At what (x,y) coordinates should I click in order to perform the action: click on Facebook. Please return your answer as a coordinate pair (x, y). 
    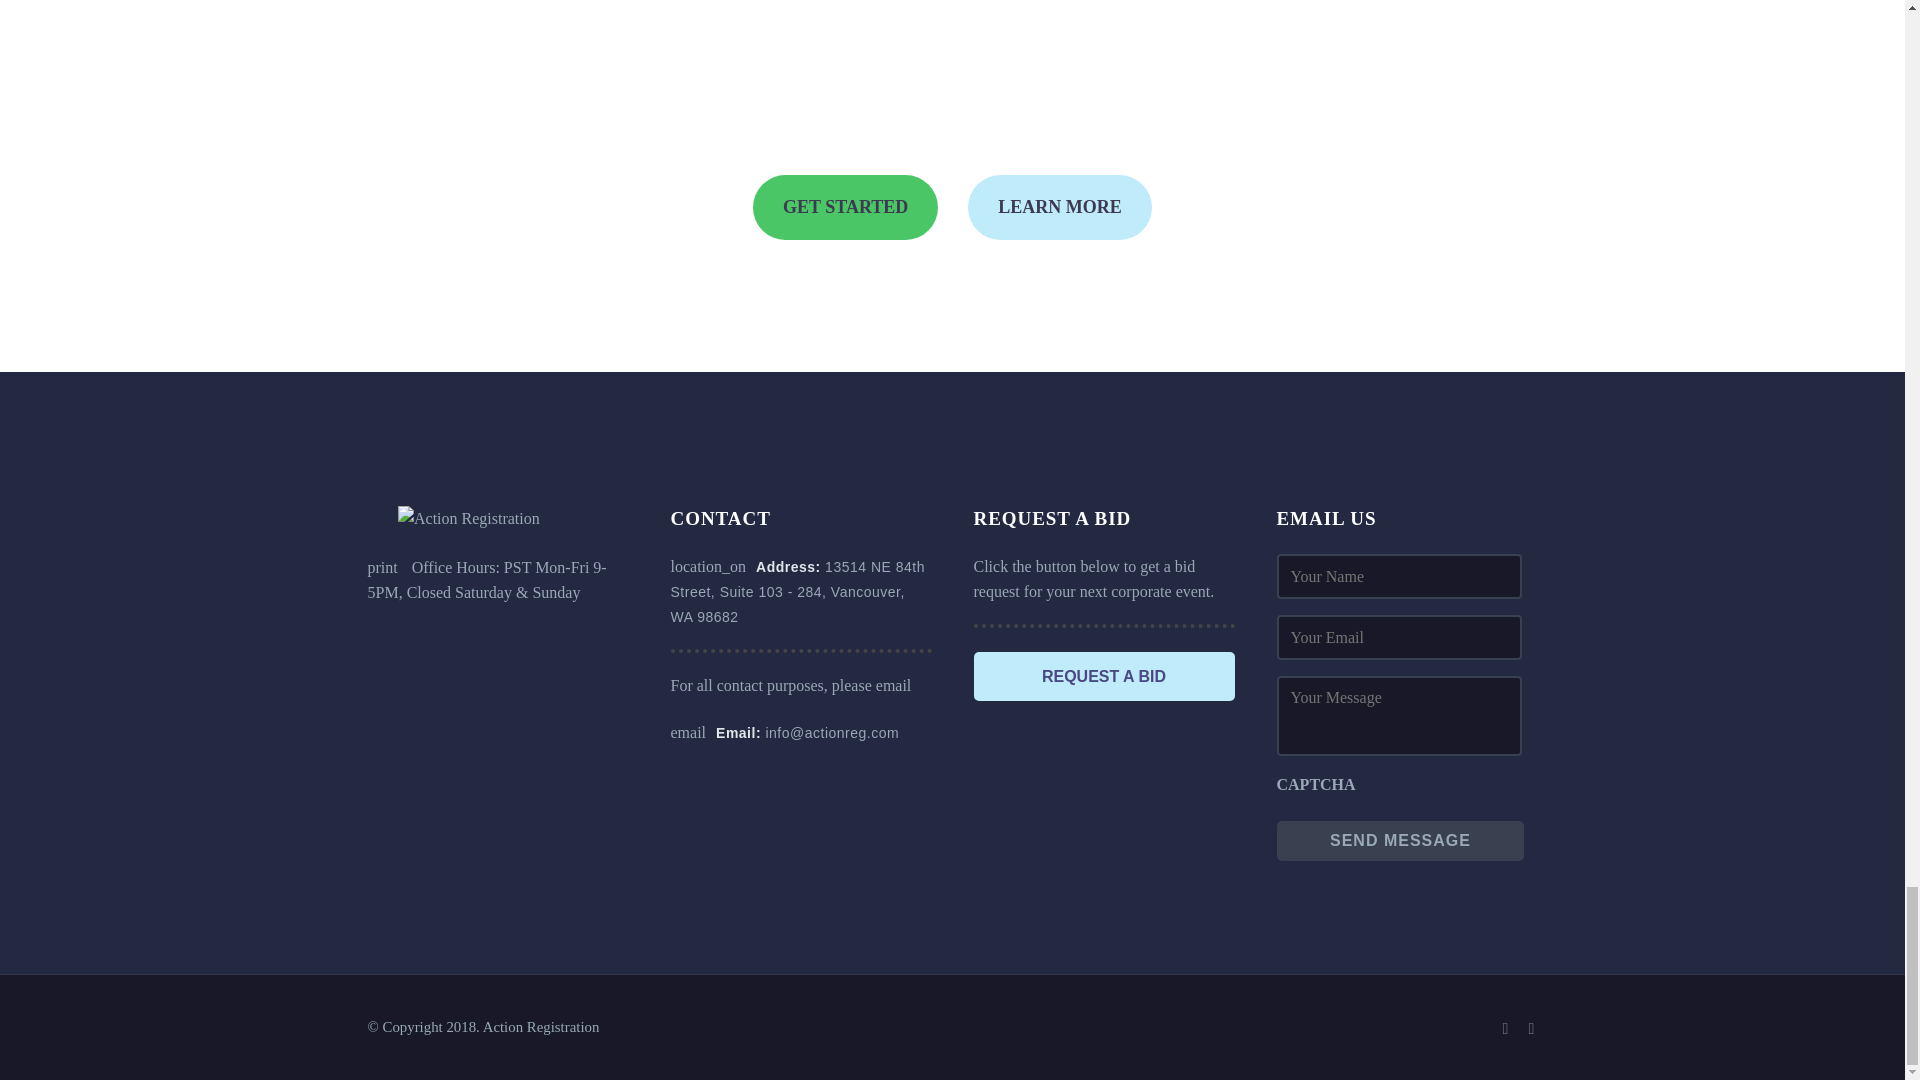
    Looking at the image, I should click on (1506, 1028).